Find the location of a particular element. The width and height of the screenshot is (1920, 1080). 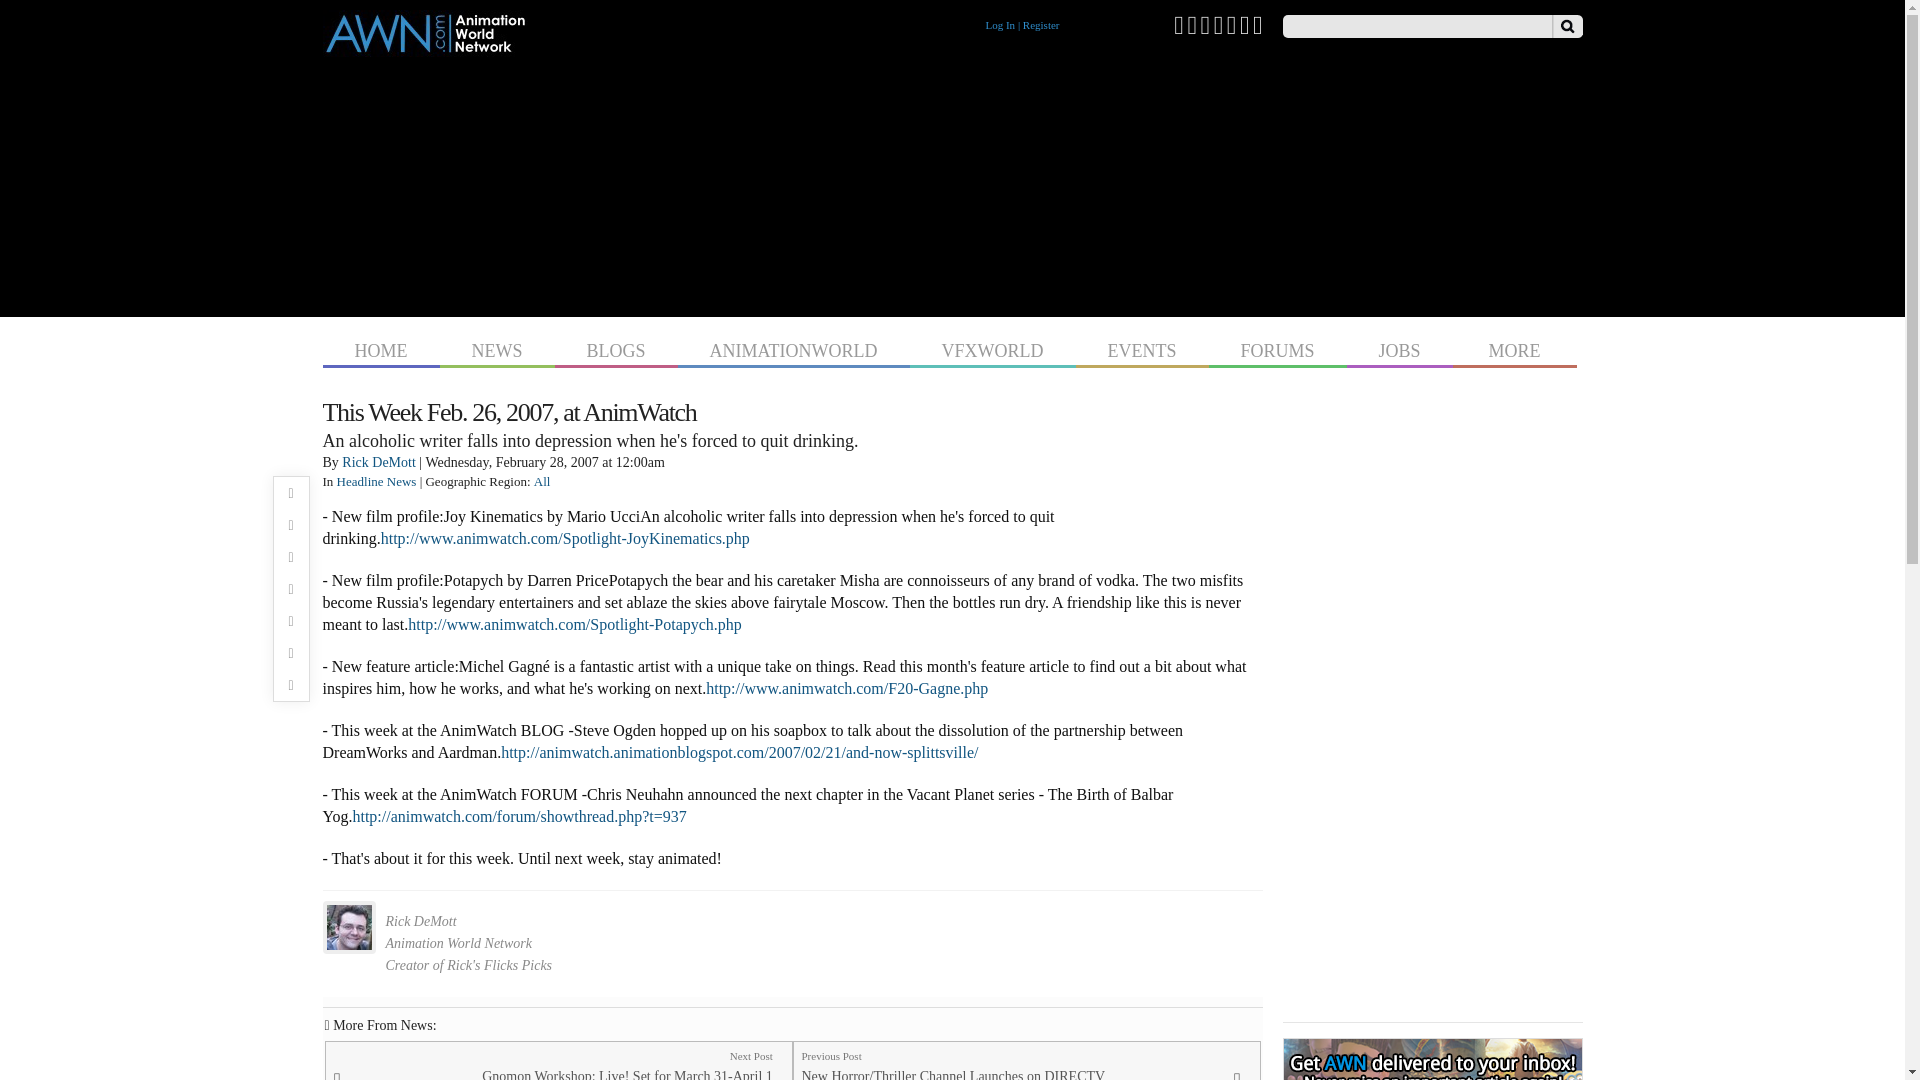

Rick DeMott is located at coordinates (378, 462).